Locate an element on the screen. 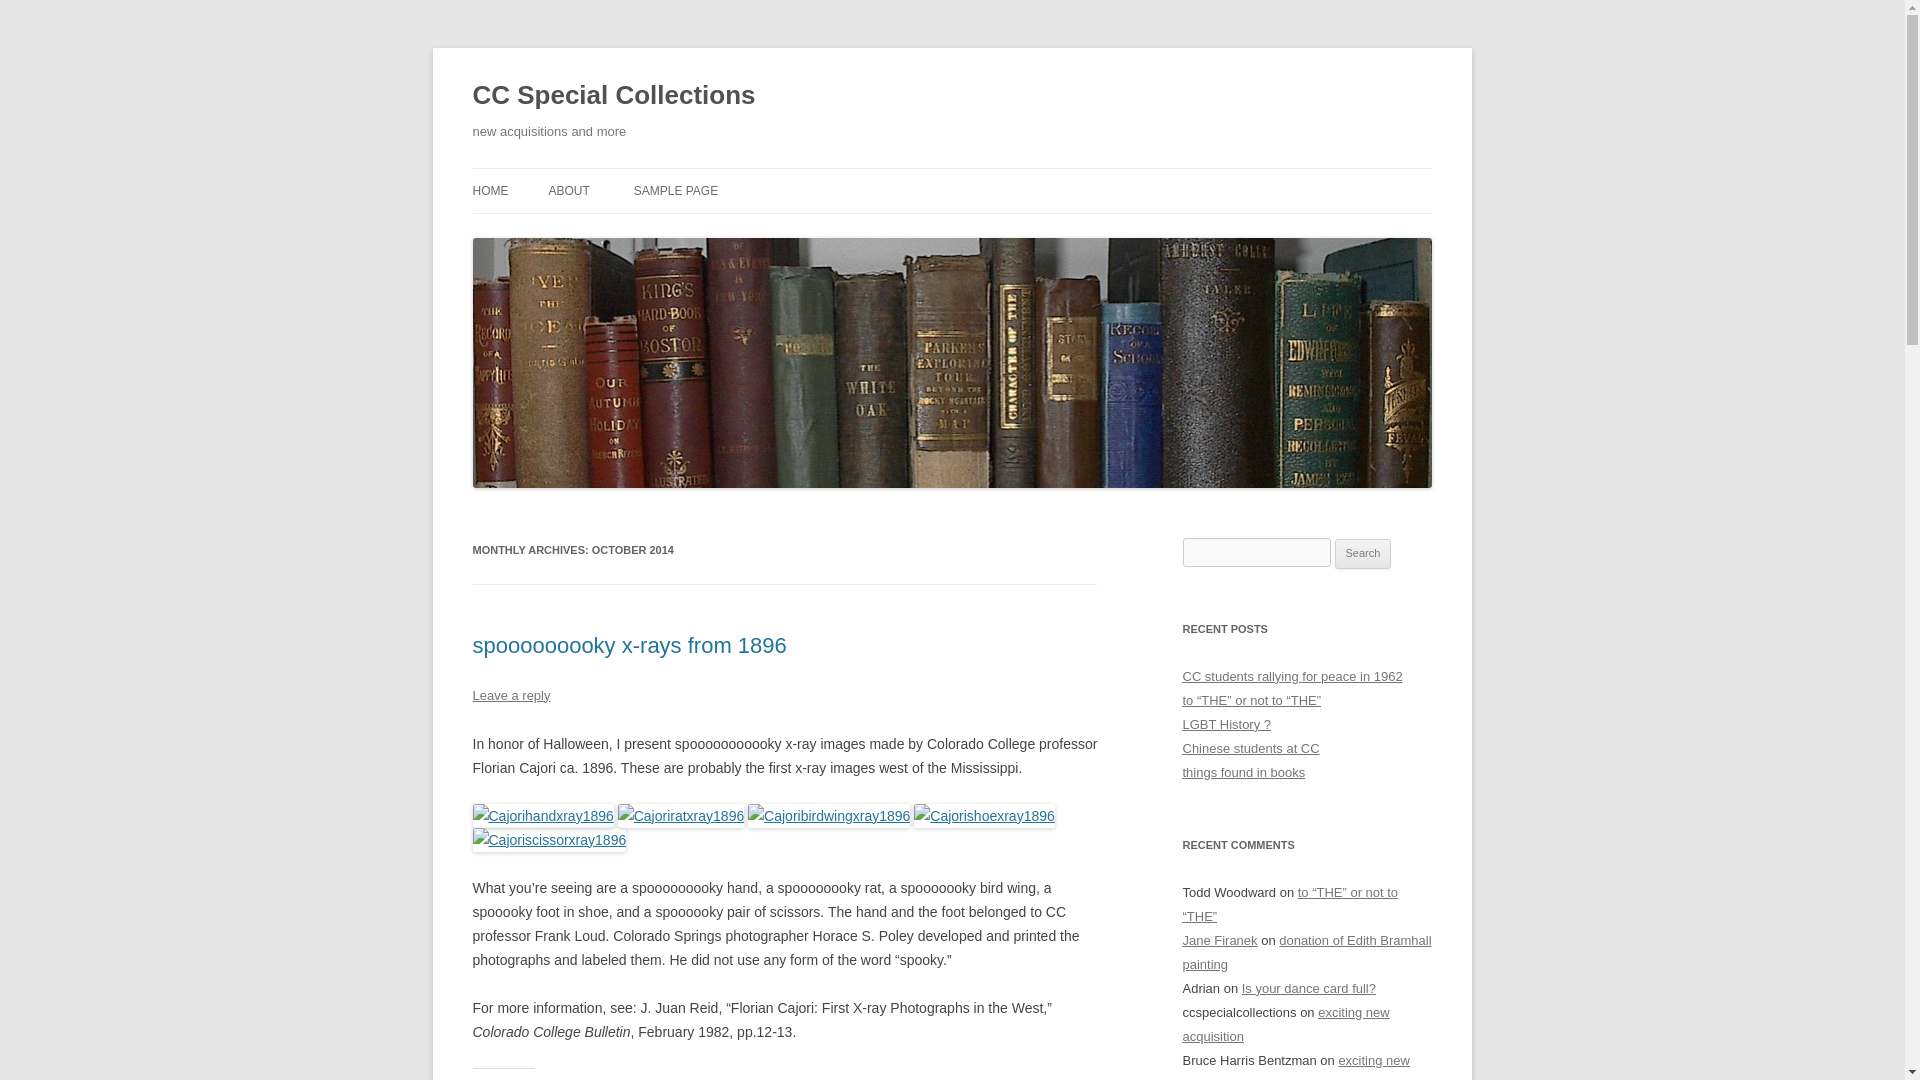  Chinese students at CC is located at coordinates (1250, 748).